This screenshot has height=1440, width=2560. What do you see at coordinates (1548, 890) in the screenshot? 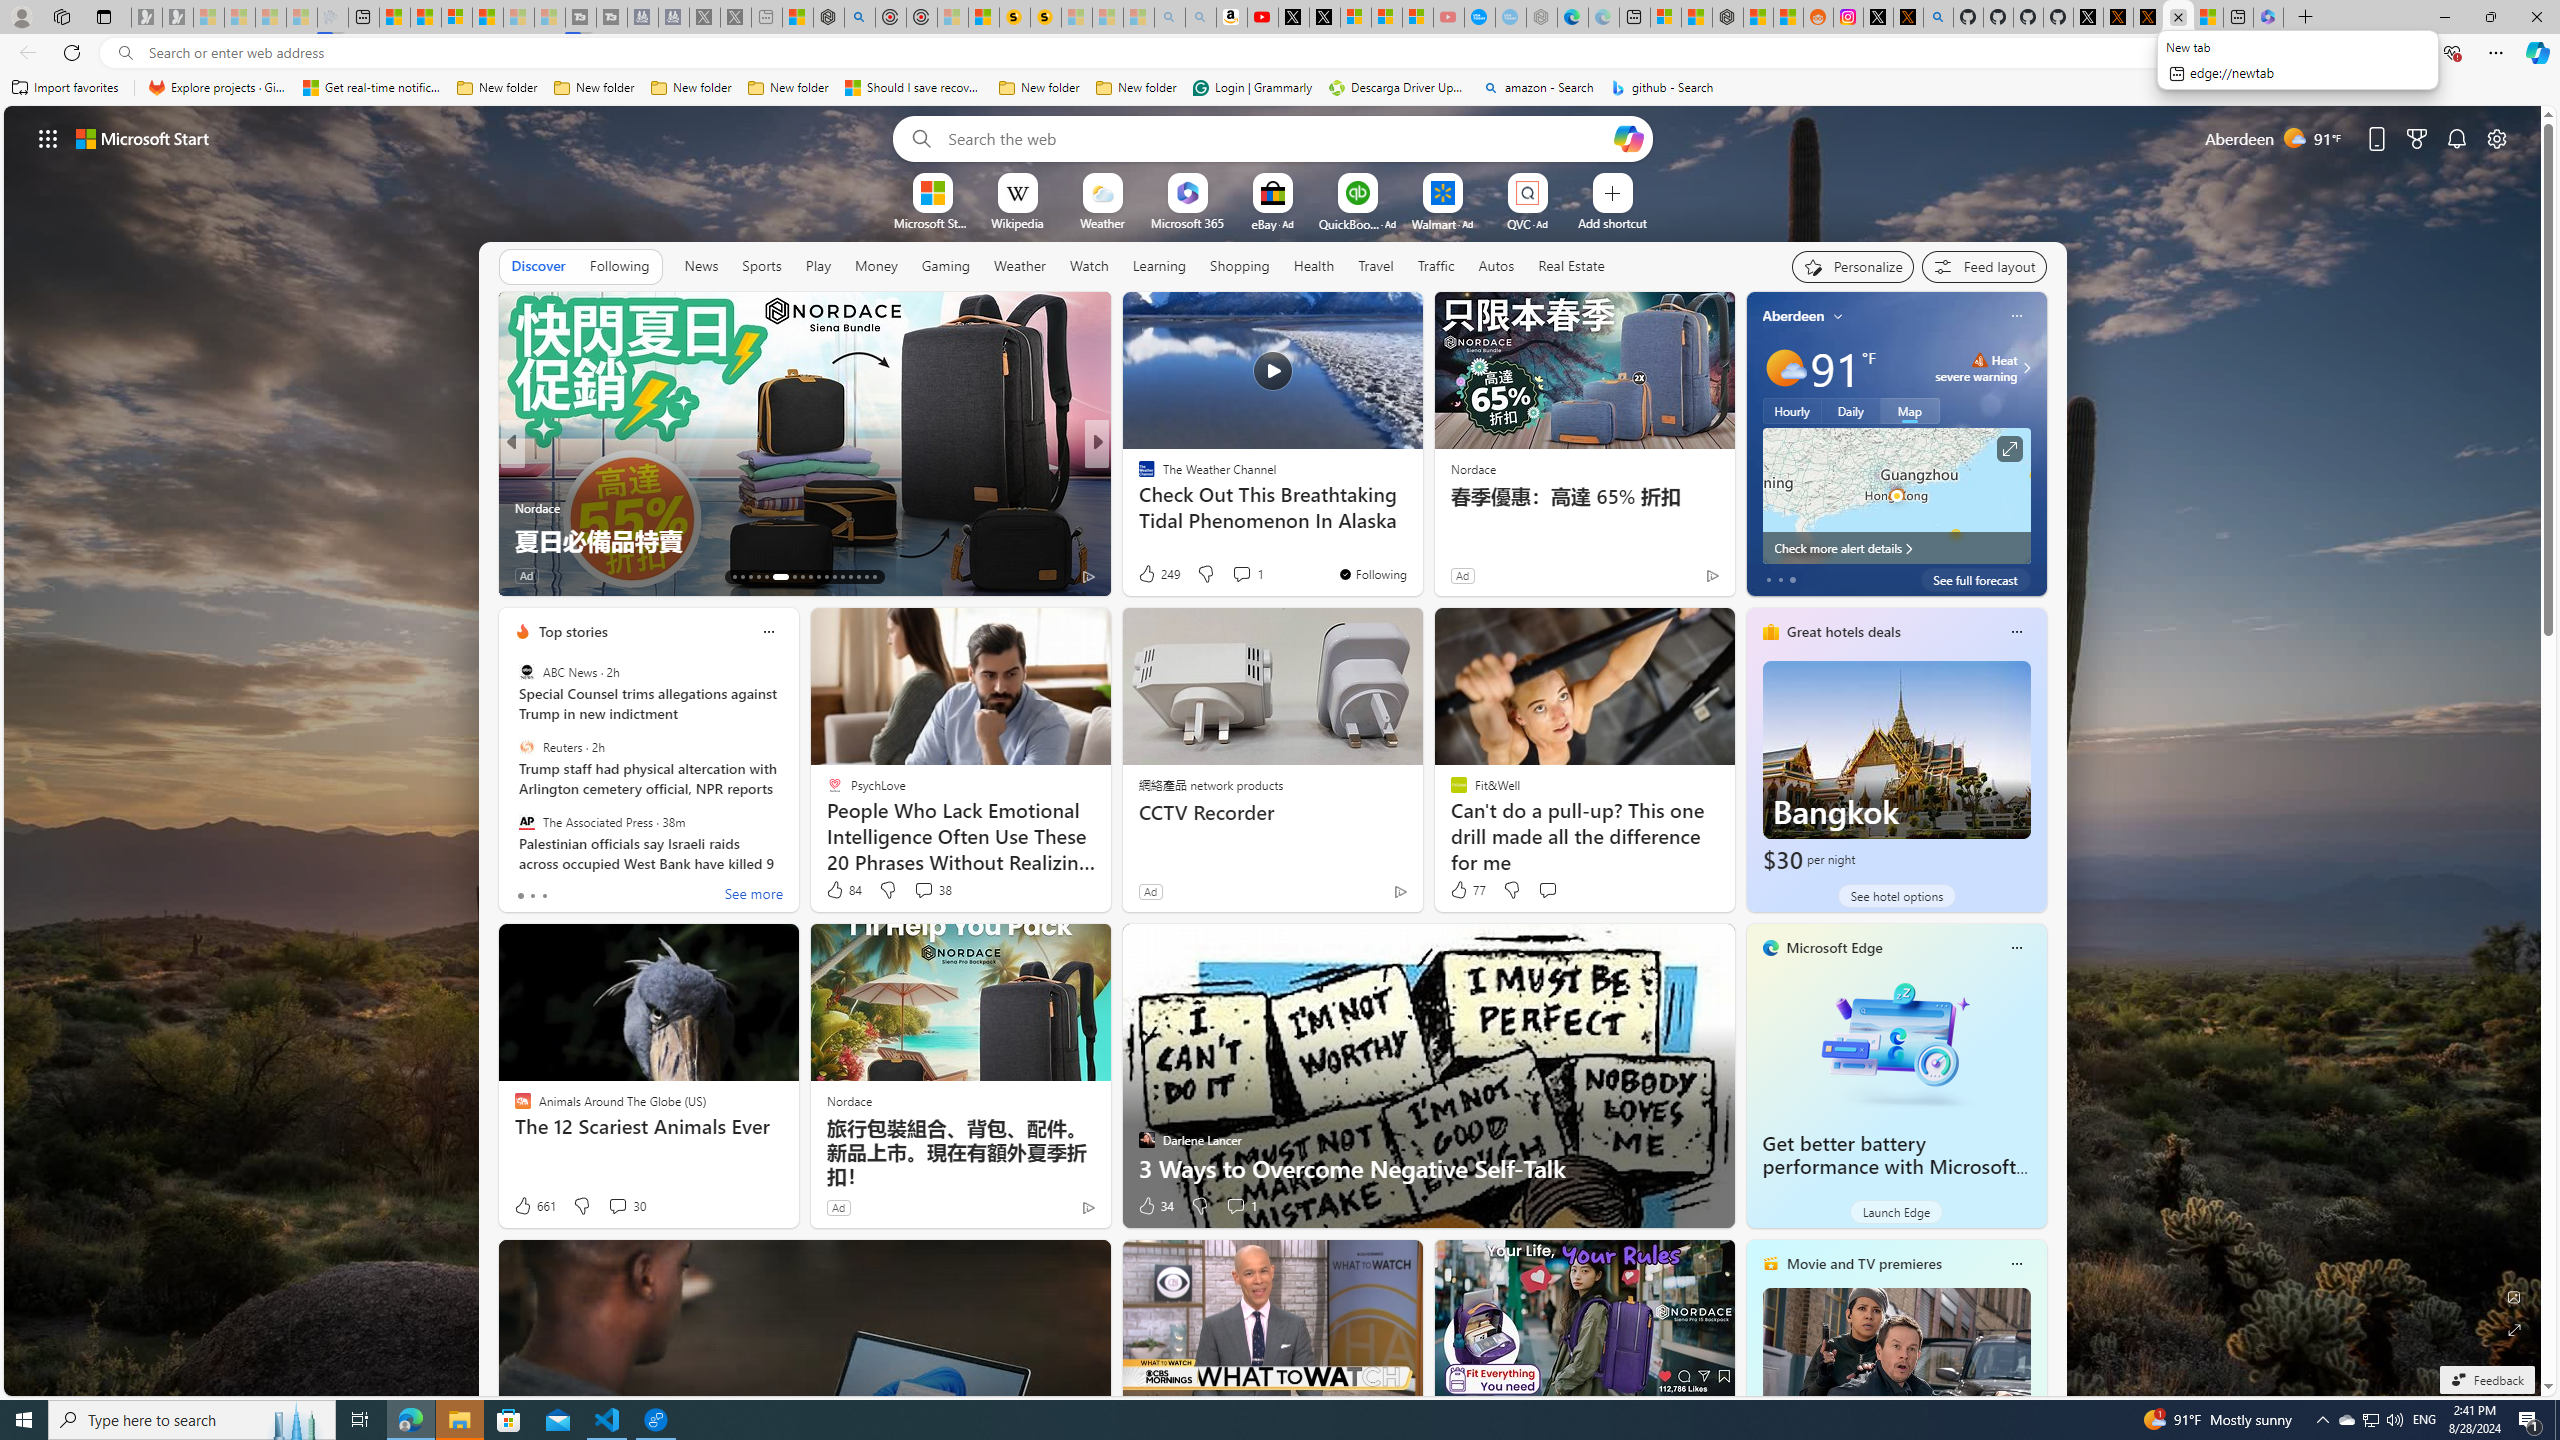
I see `Start the conversation` at bounding box center [1548, 890].